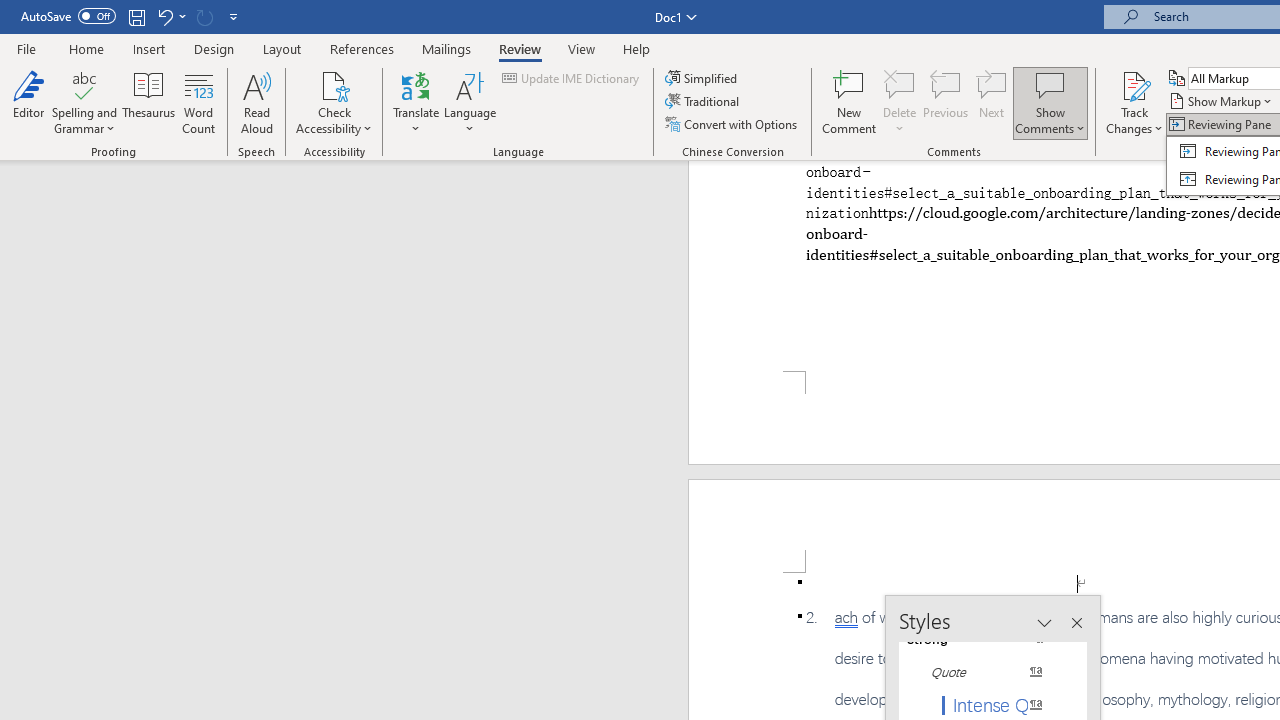 This screenshot has width=1280, height=720. I want to click on Delete, so click(900, 84).